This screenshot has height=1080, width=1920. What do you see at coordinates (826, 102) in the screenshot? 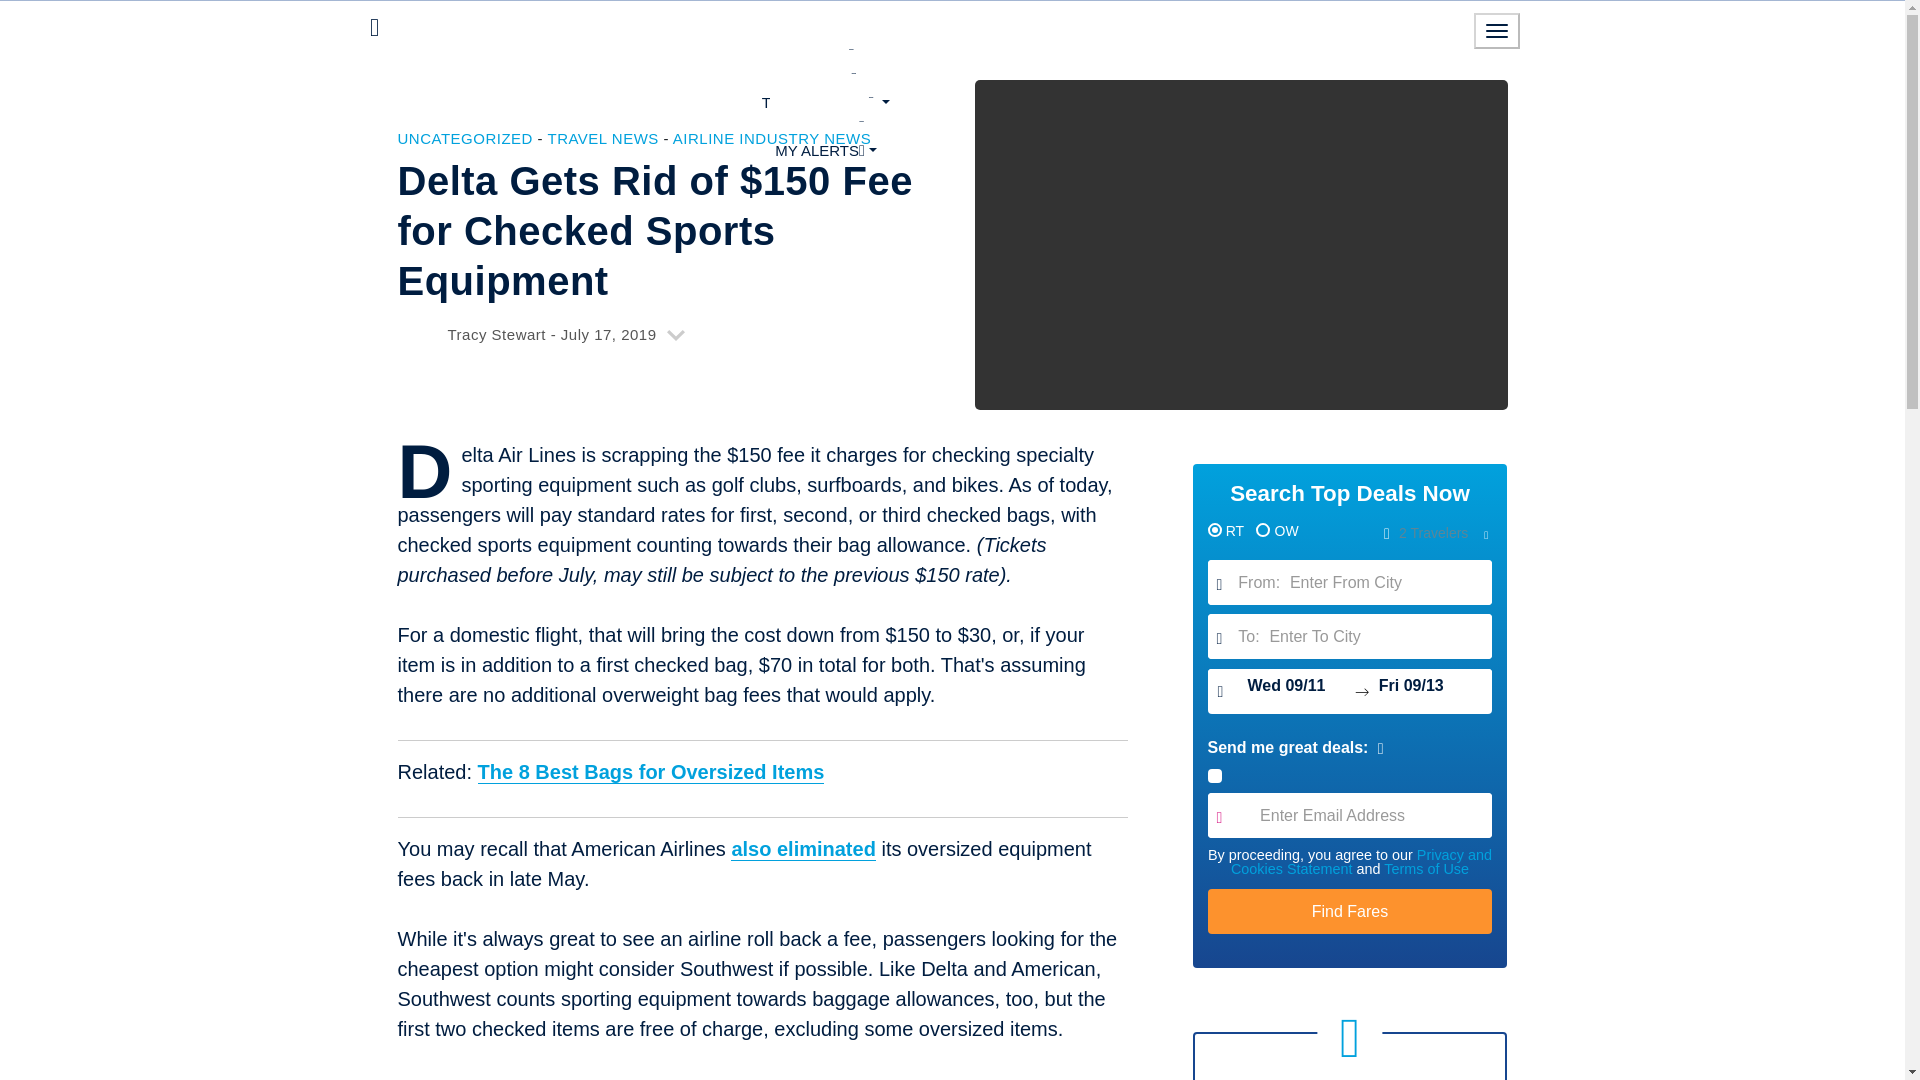
I see `TRAVEL BLOG` at bounding box center [826, 102].